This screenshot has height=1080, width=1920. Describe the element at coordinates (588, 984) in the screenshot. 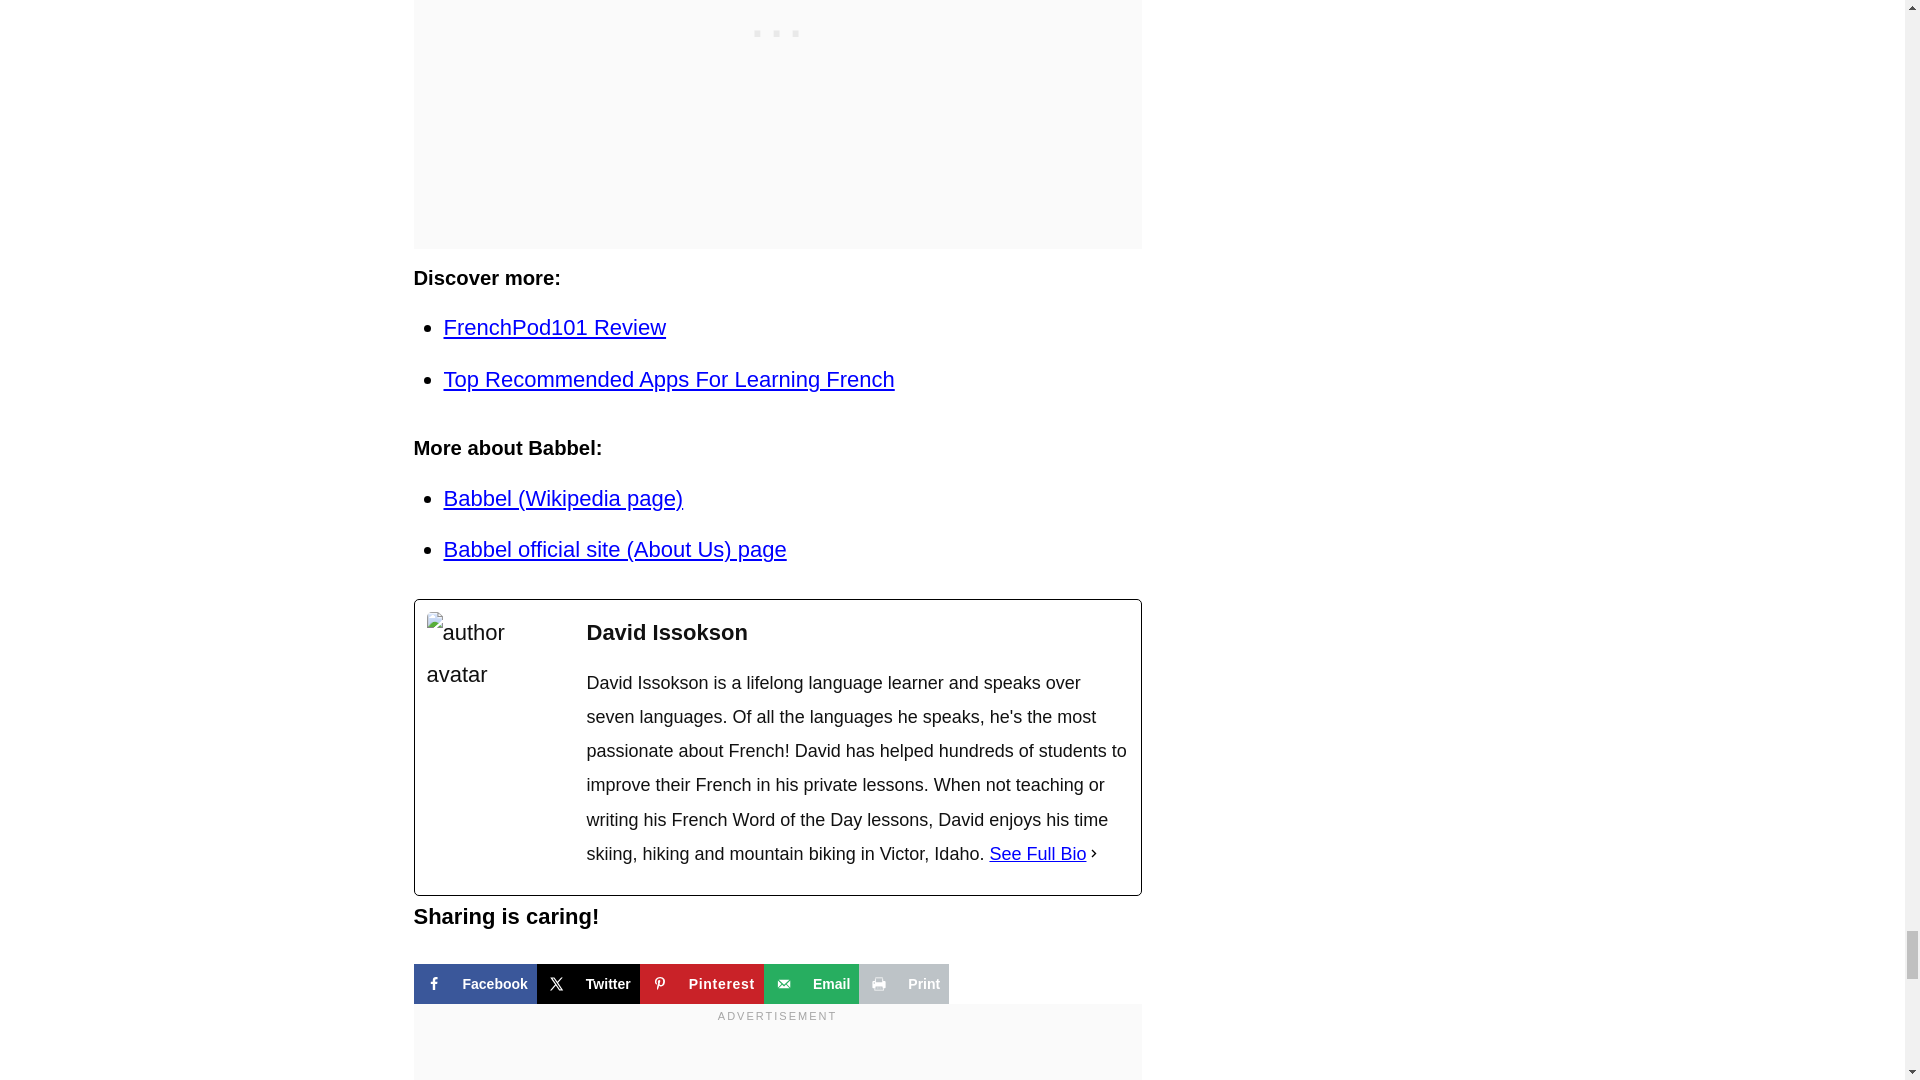

I see `Twitter` at that location.